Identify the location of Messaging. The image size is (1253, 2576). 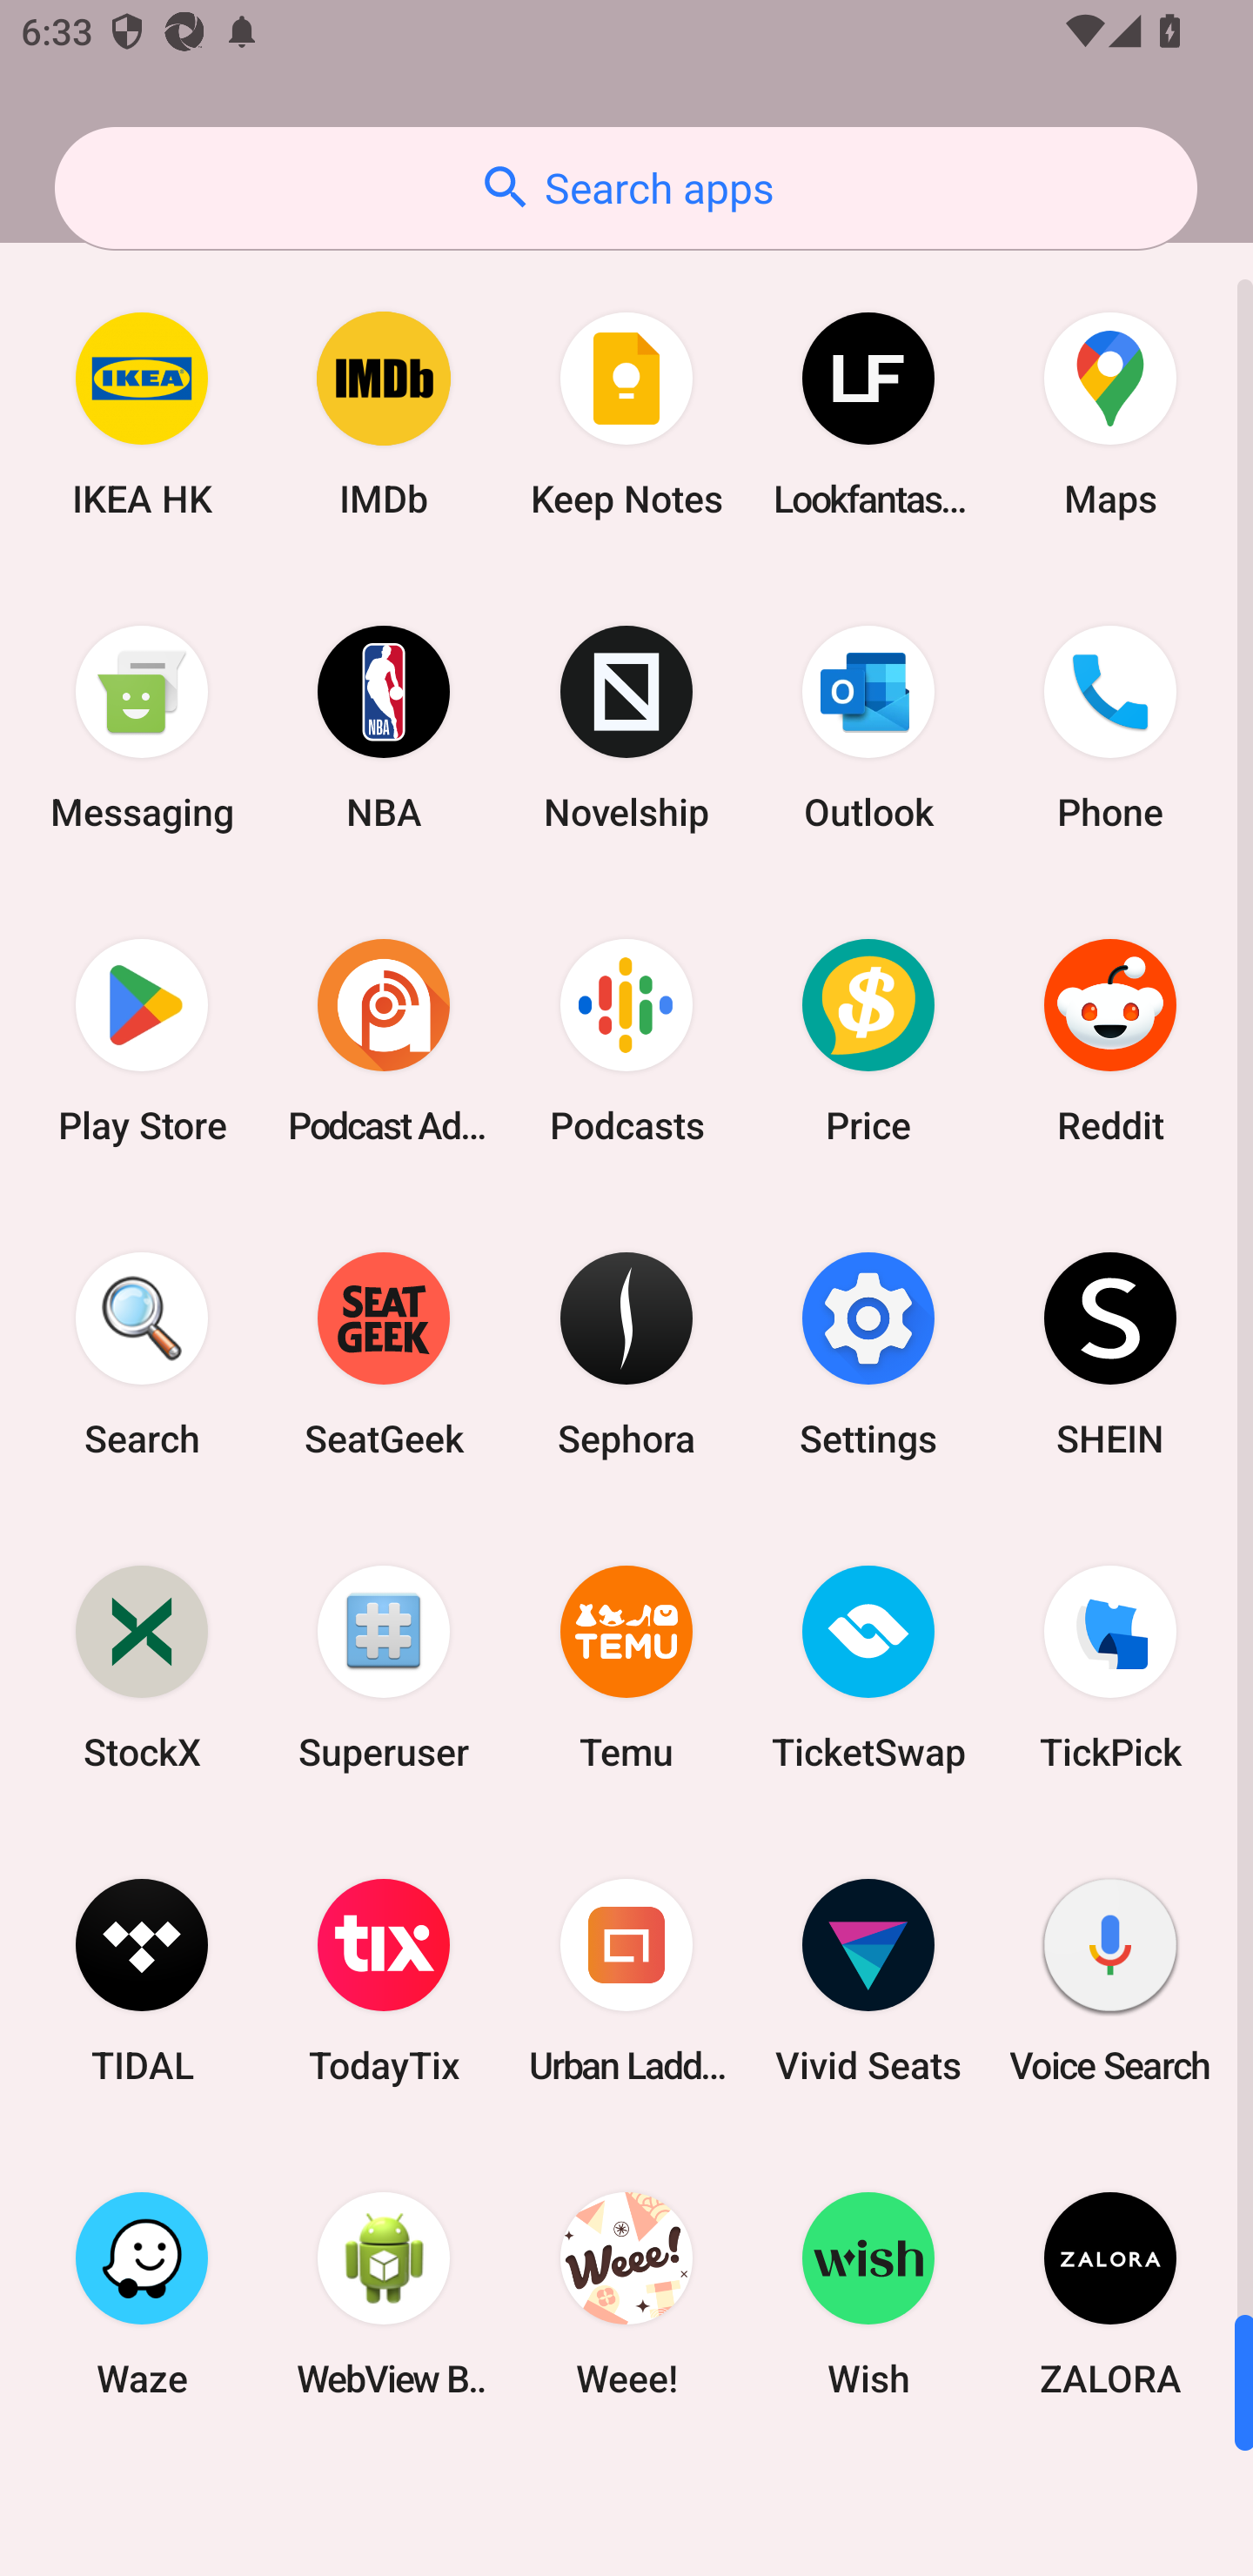
(142, 728).